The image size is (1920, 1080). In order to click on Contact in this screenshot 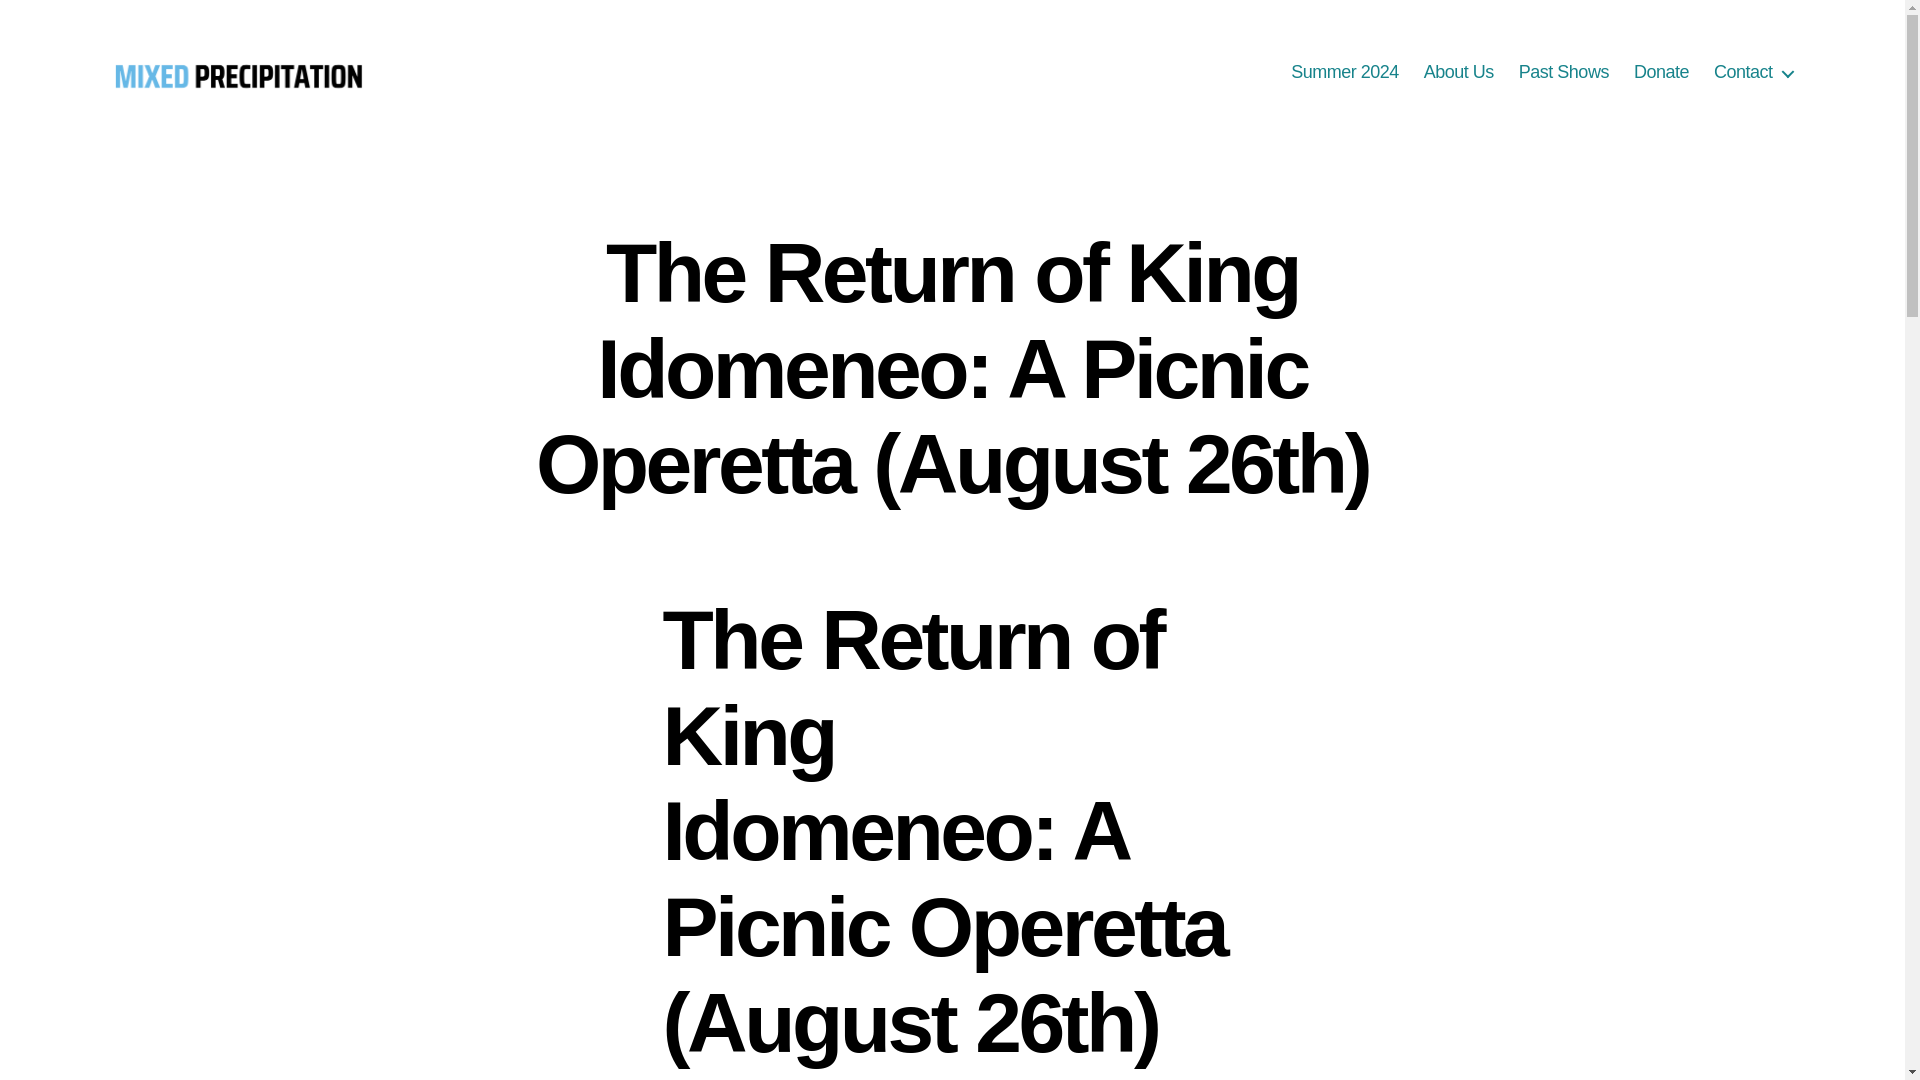, I will do `click(1754, 72)`.